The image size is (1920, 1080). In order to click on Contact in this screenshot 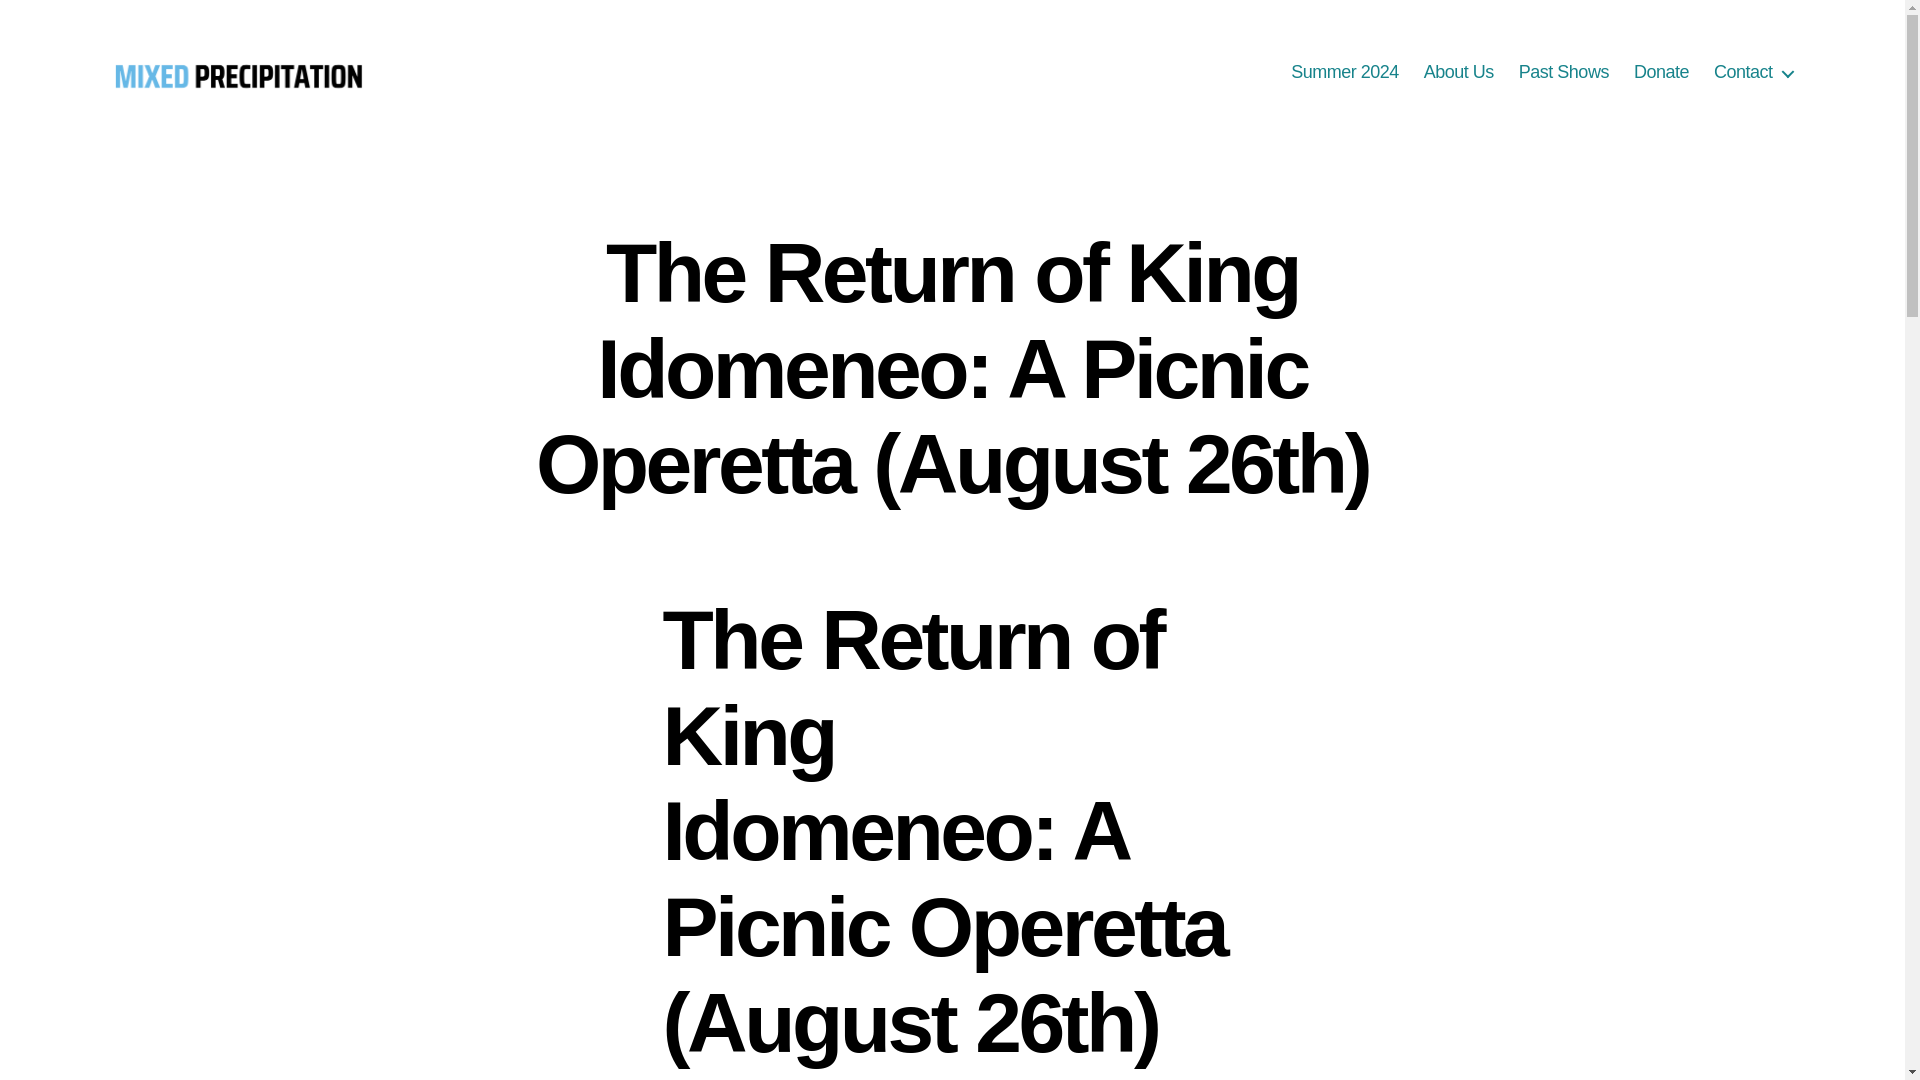, I will do `click(1754, 72)`.